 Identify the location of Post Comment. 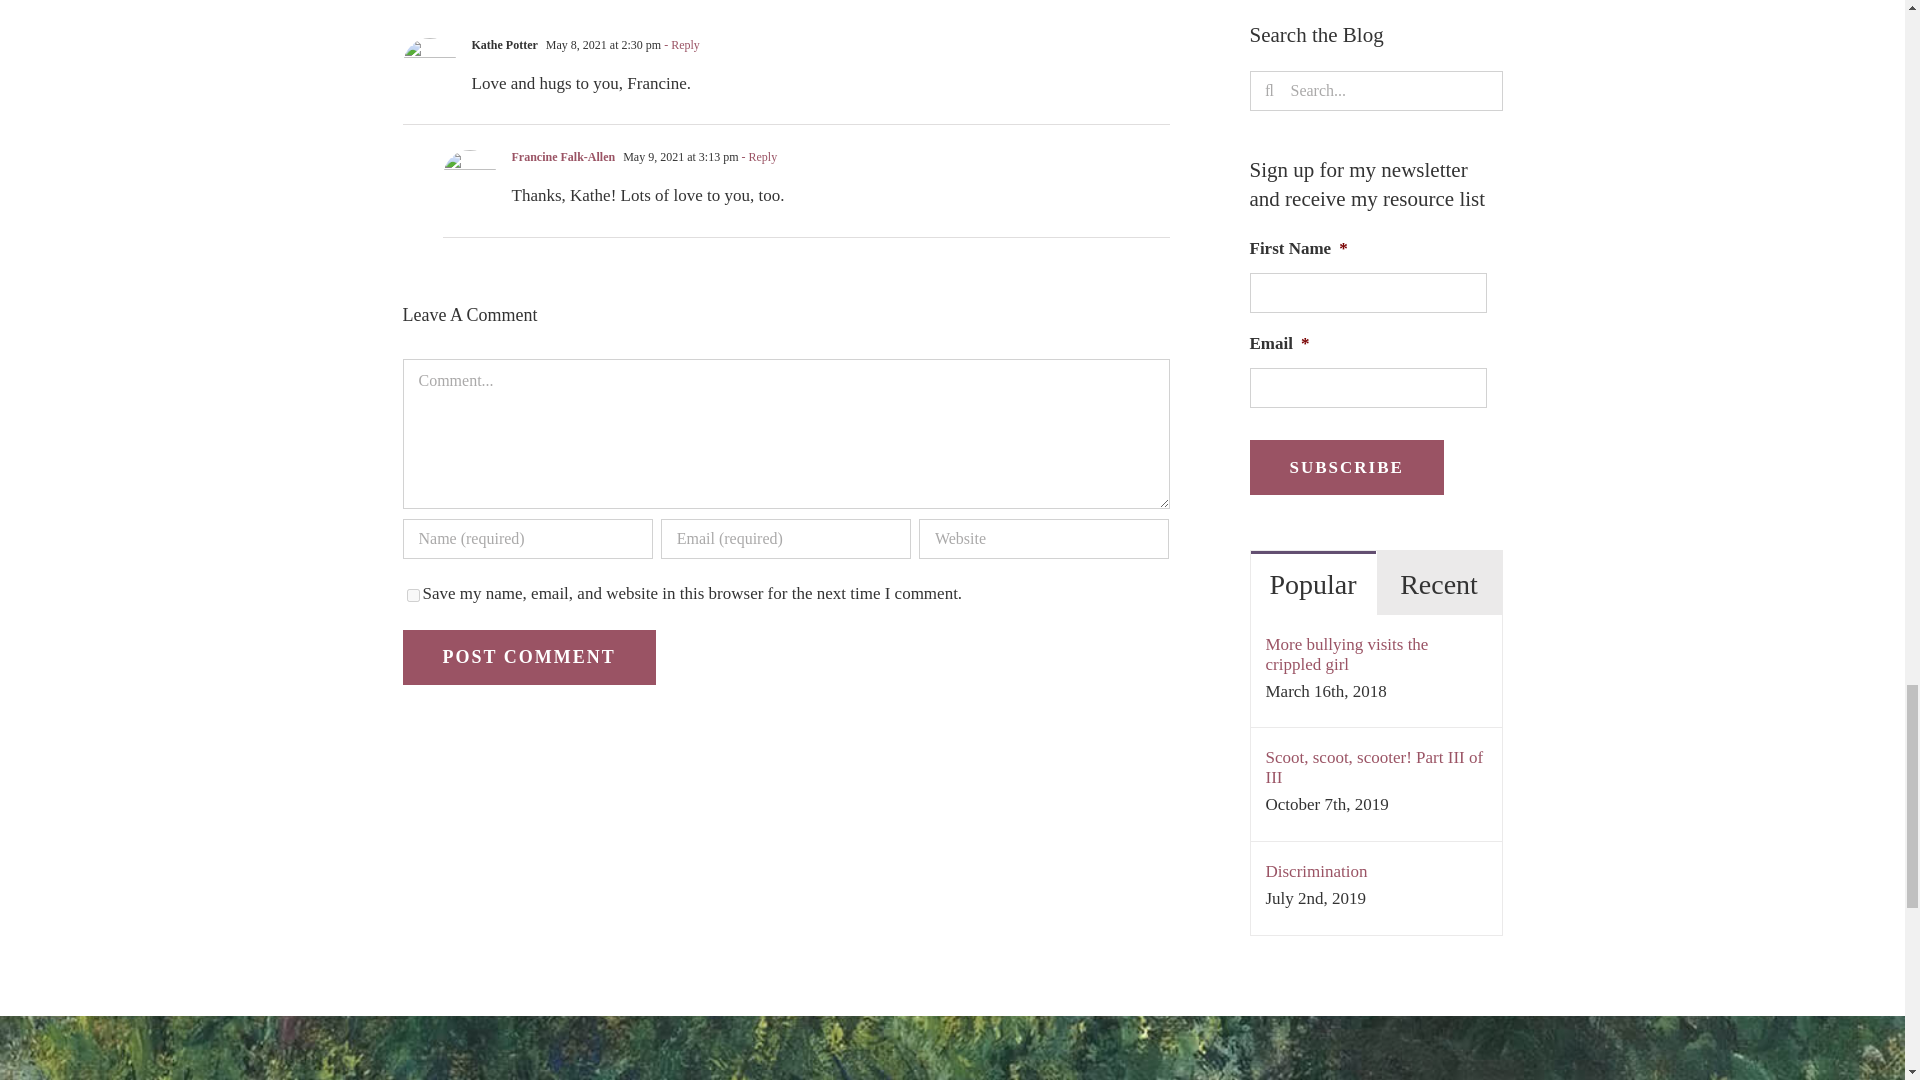
(528, 656).